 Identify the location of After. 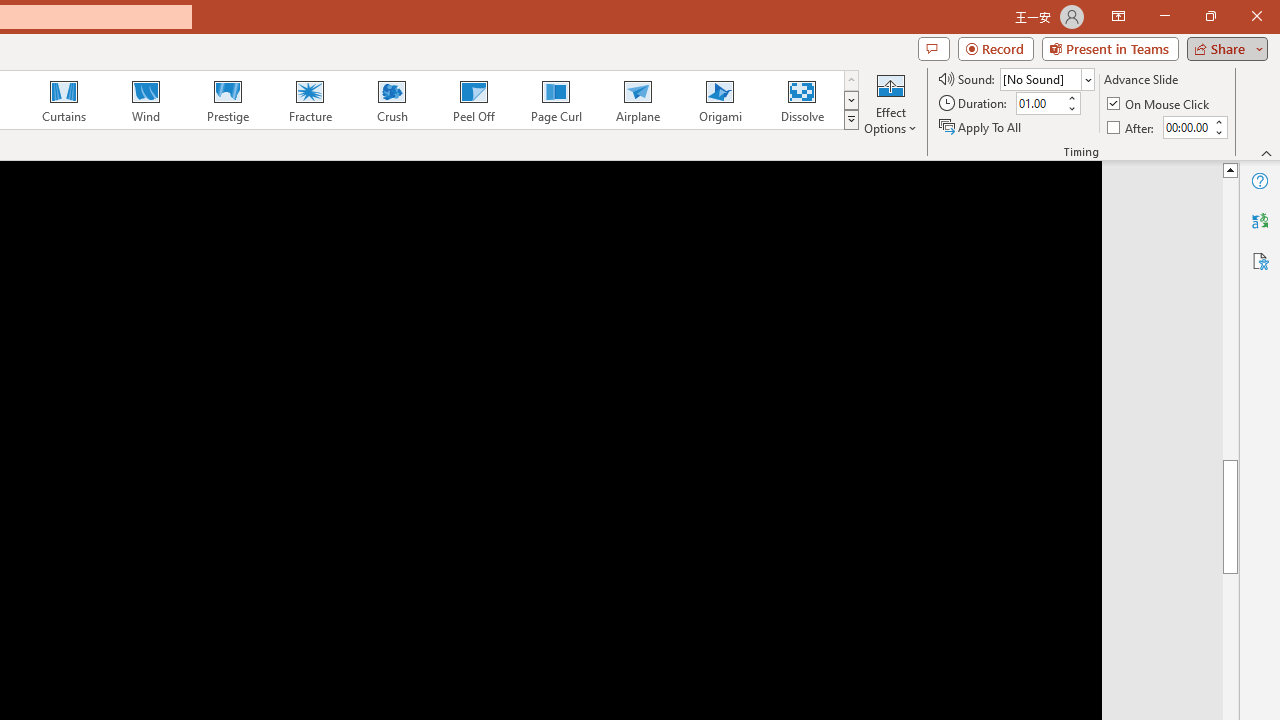
(1132, 126).